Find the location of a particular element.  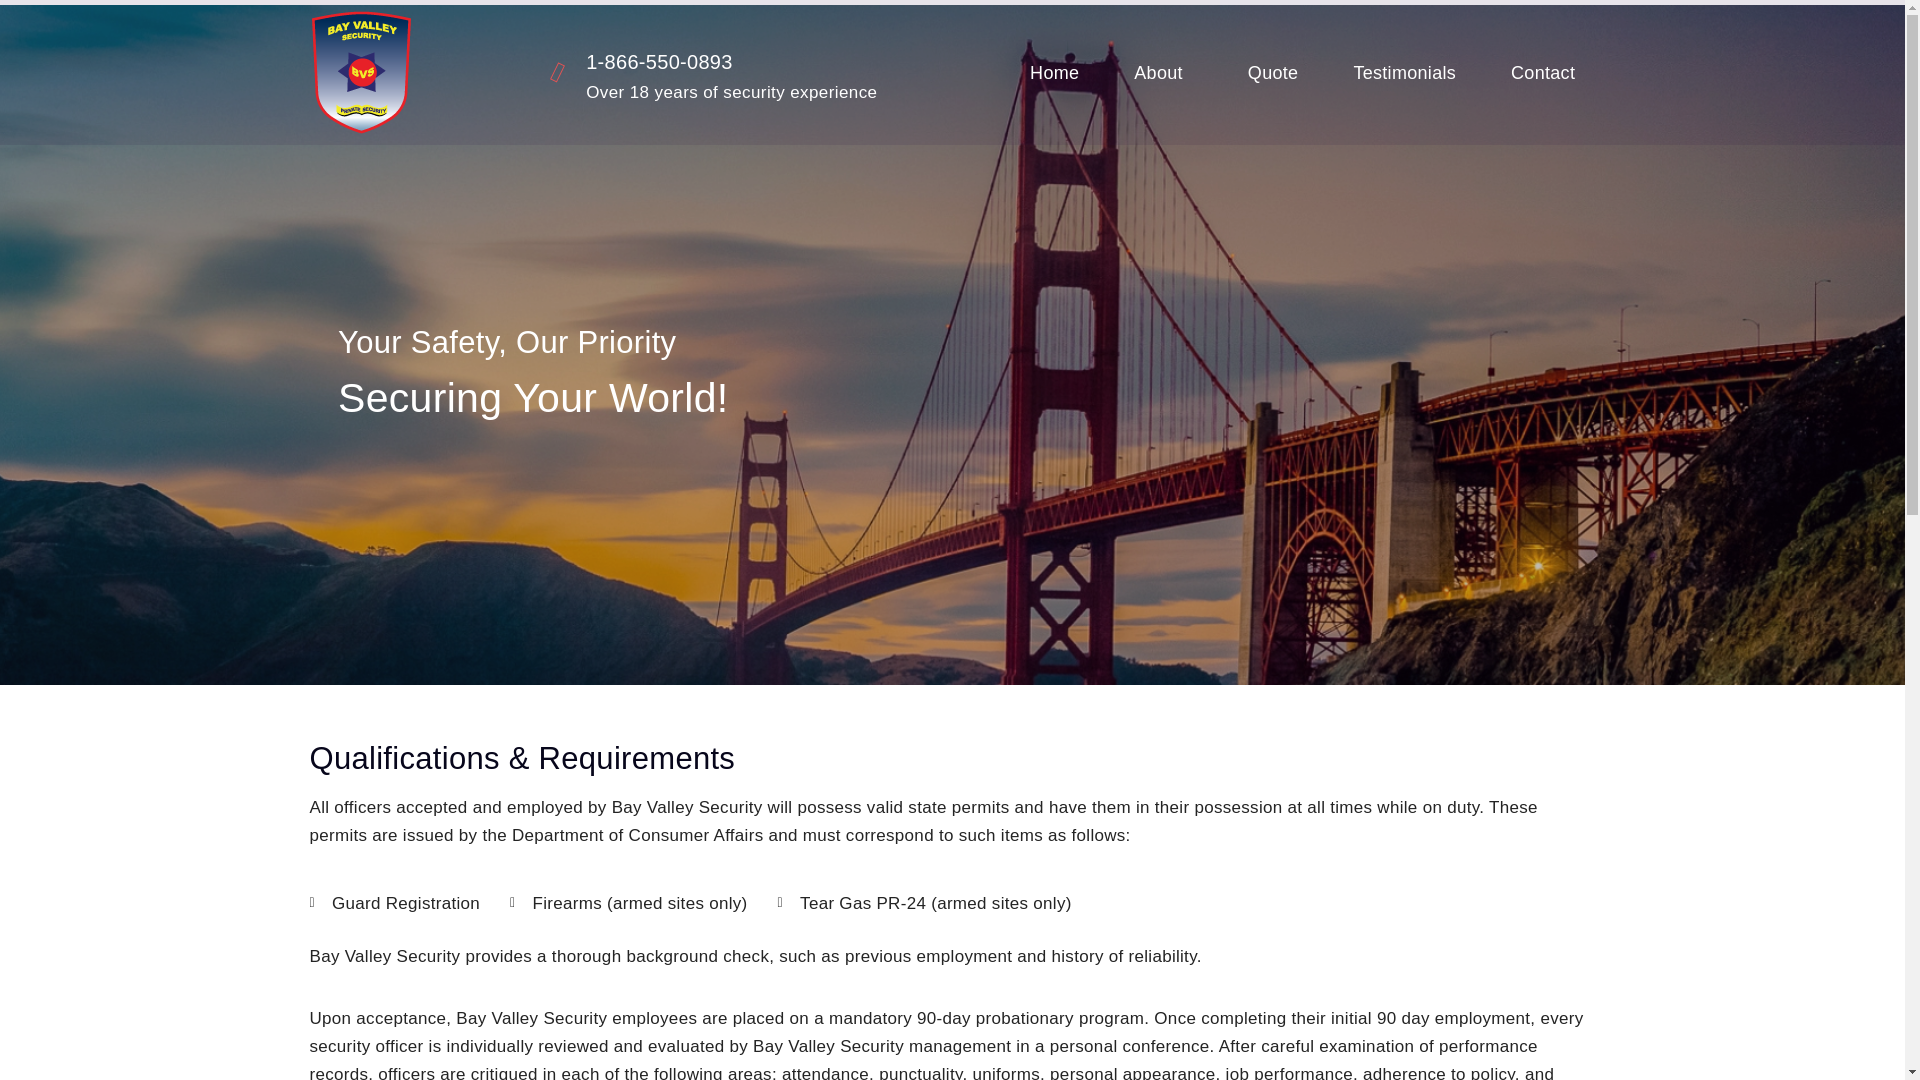

Contact is located at coordinates (1543, 72).